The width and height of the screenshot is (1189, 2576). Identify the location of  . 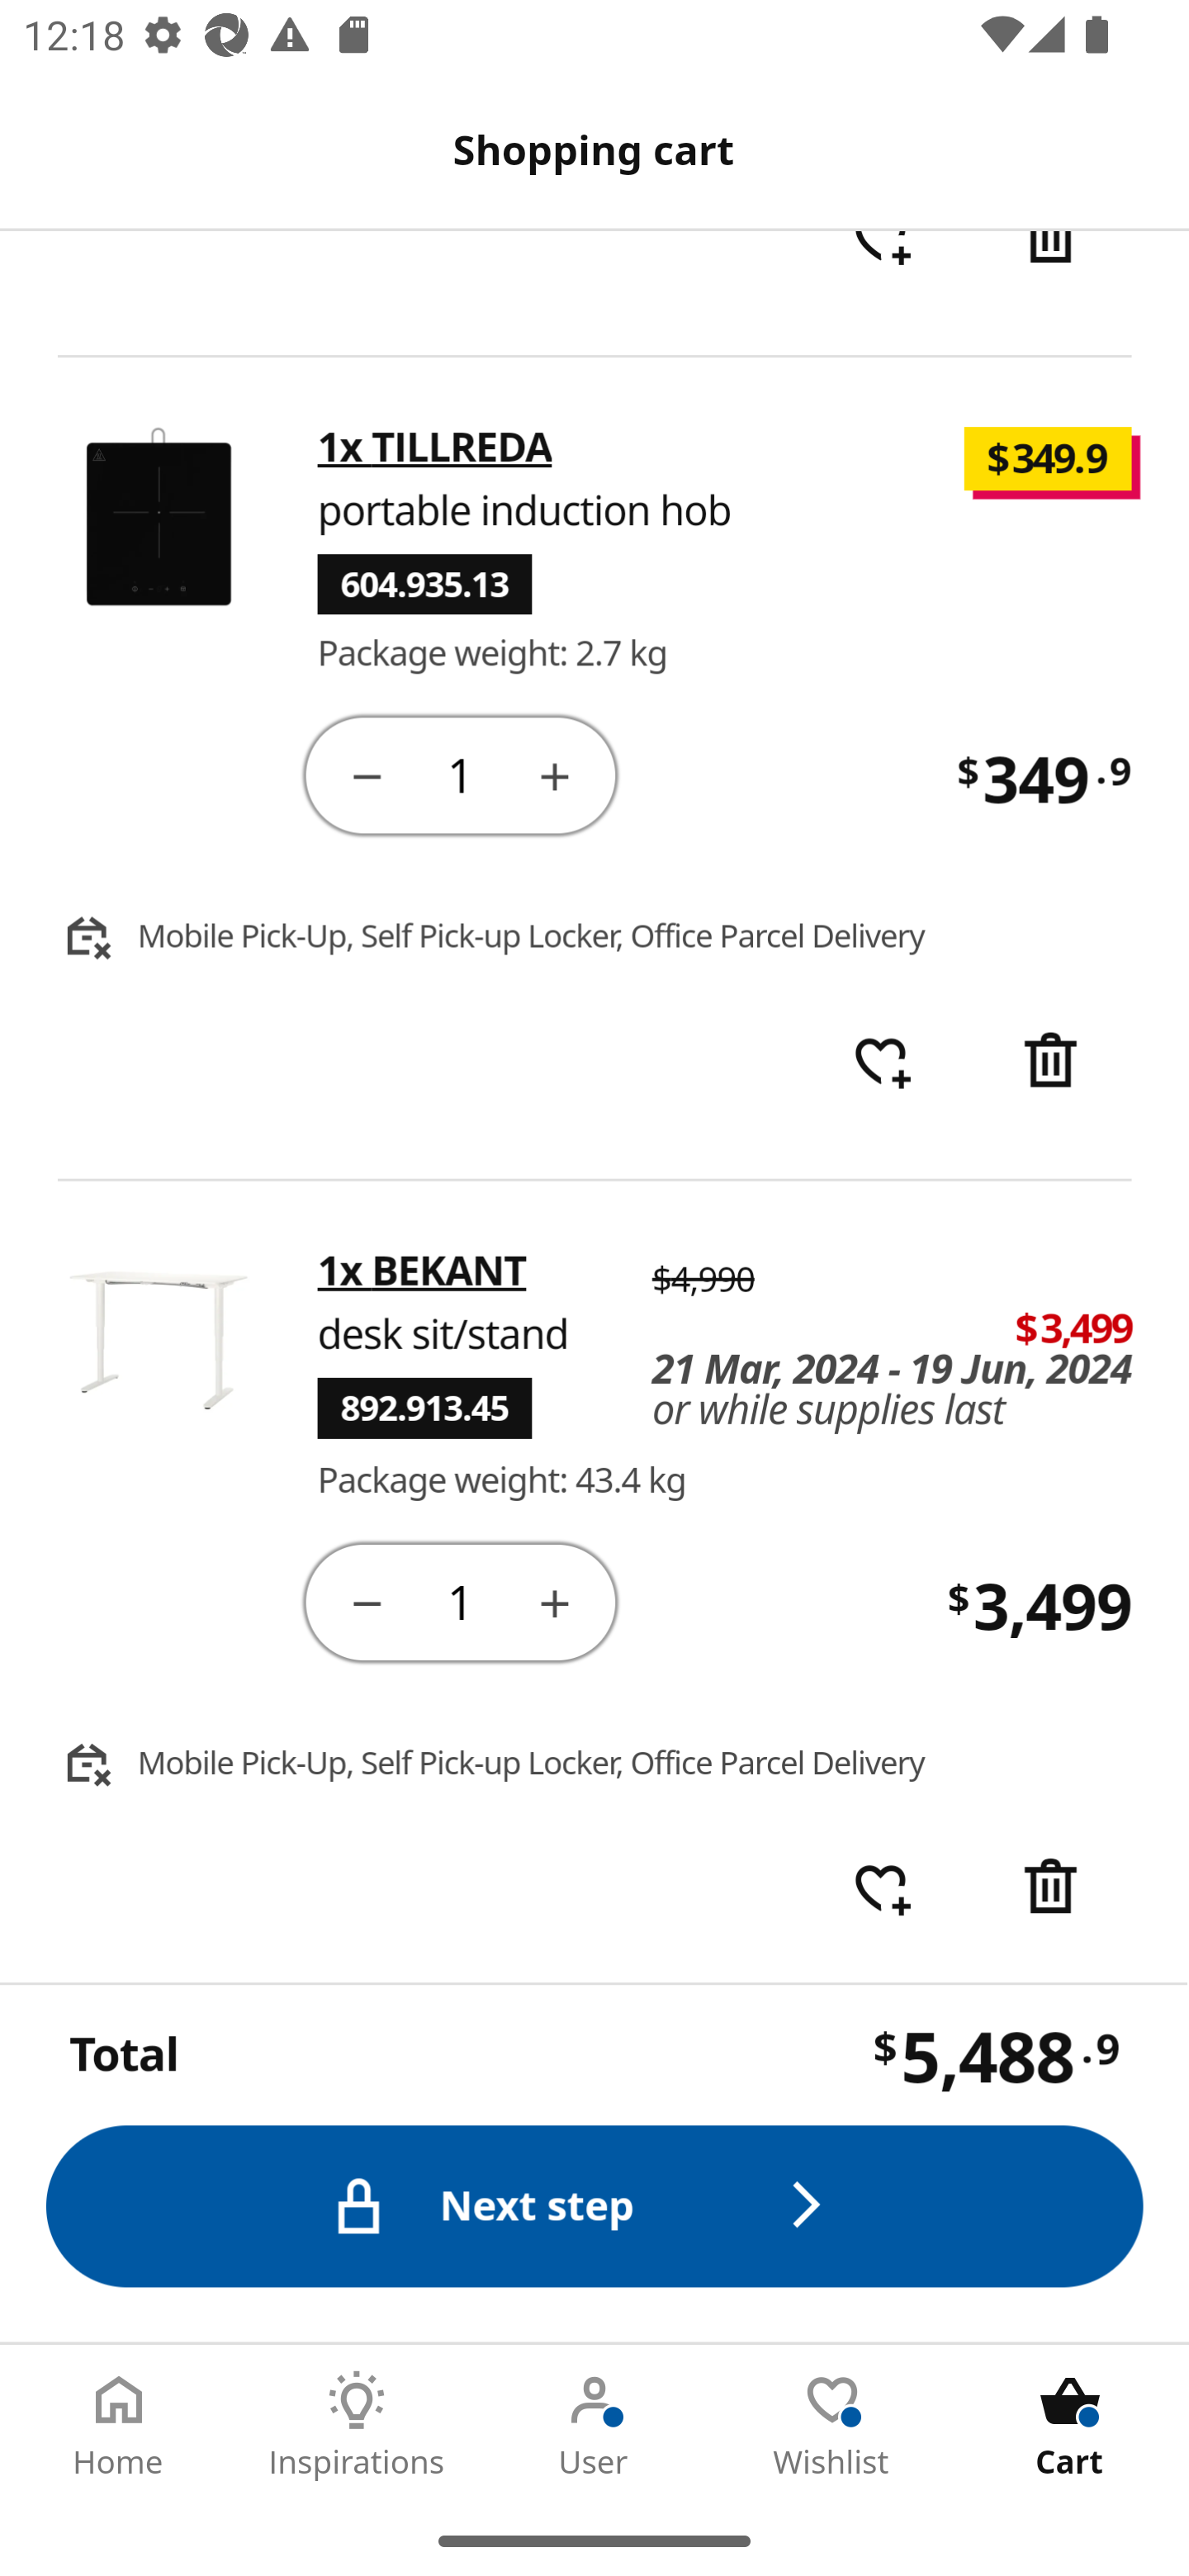
(882, 277).